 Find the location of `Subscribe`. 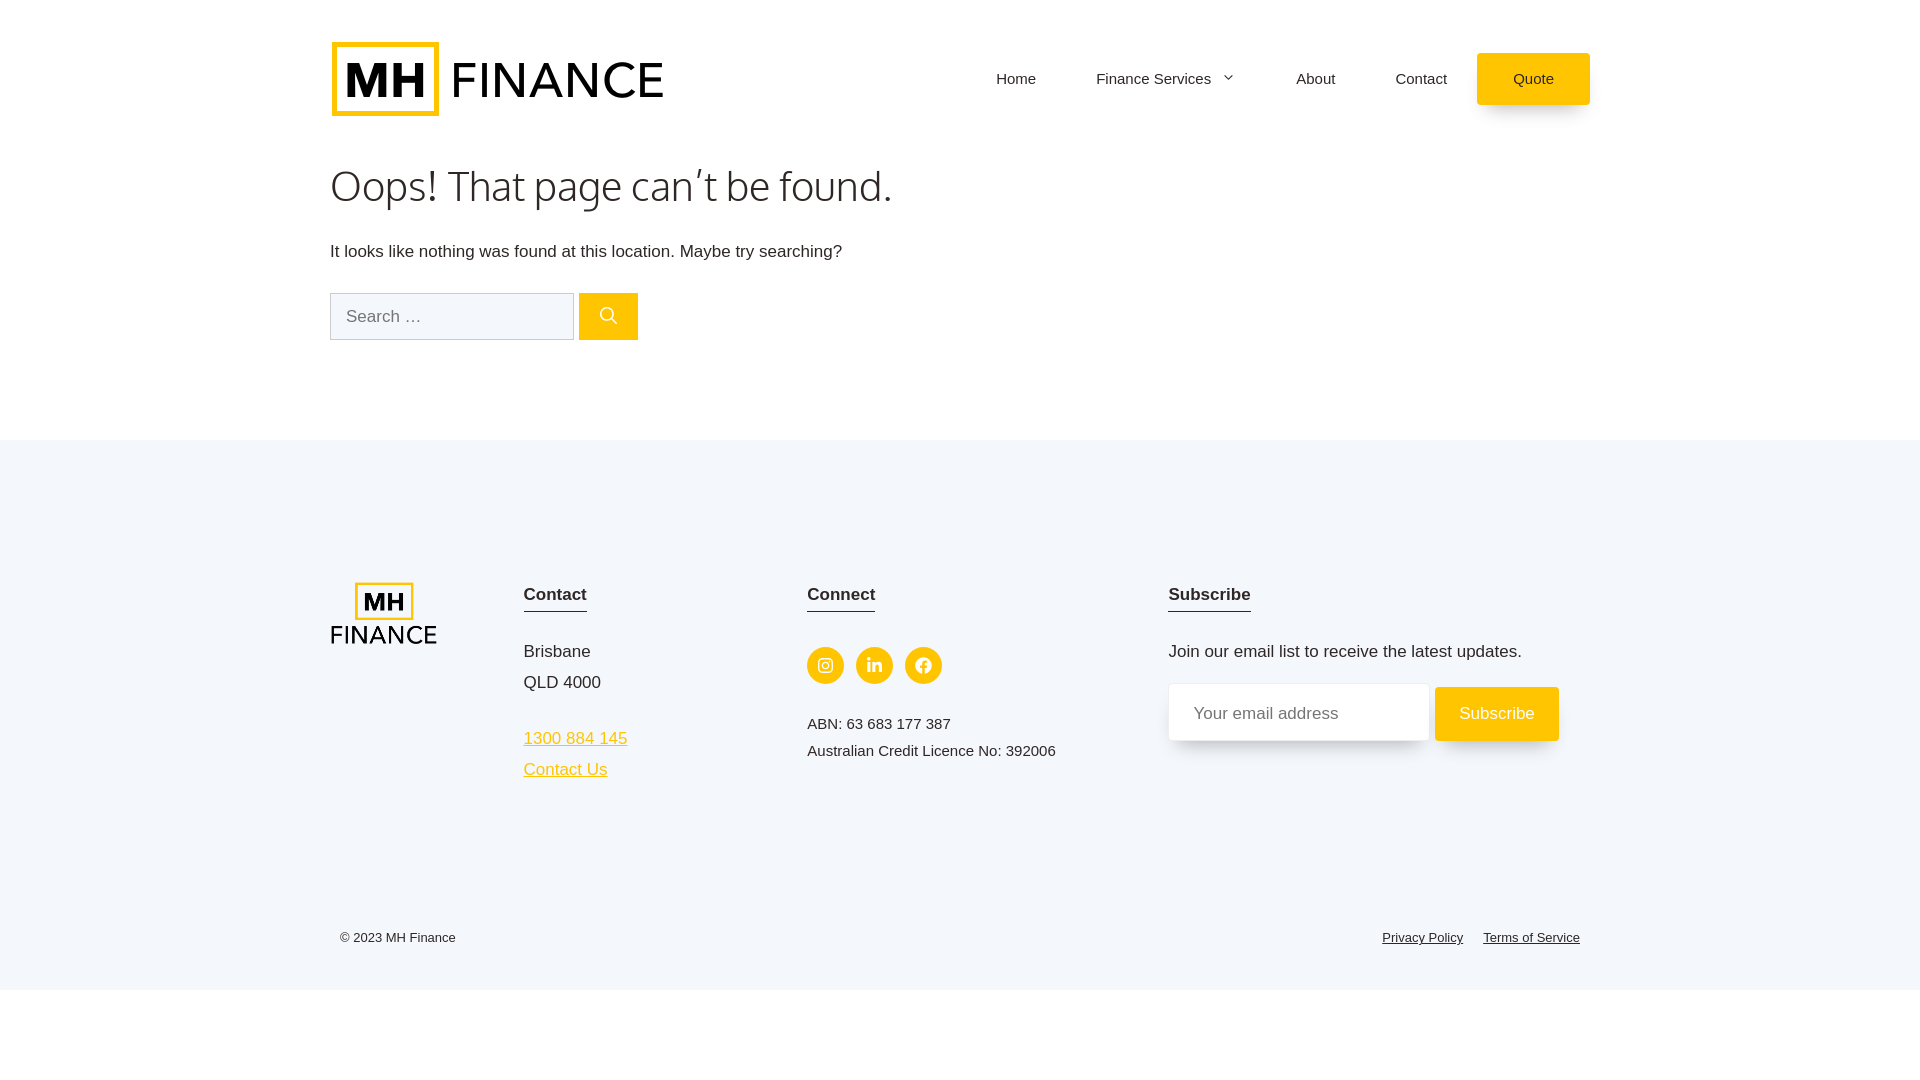

Subscribe is located at coordinates (1497, 714).